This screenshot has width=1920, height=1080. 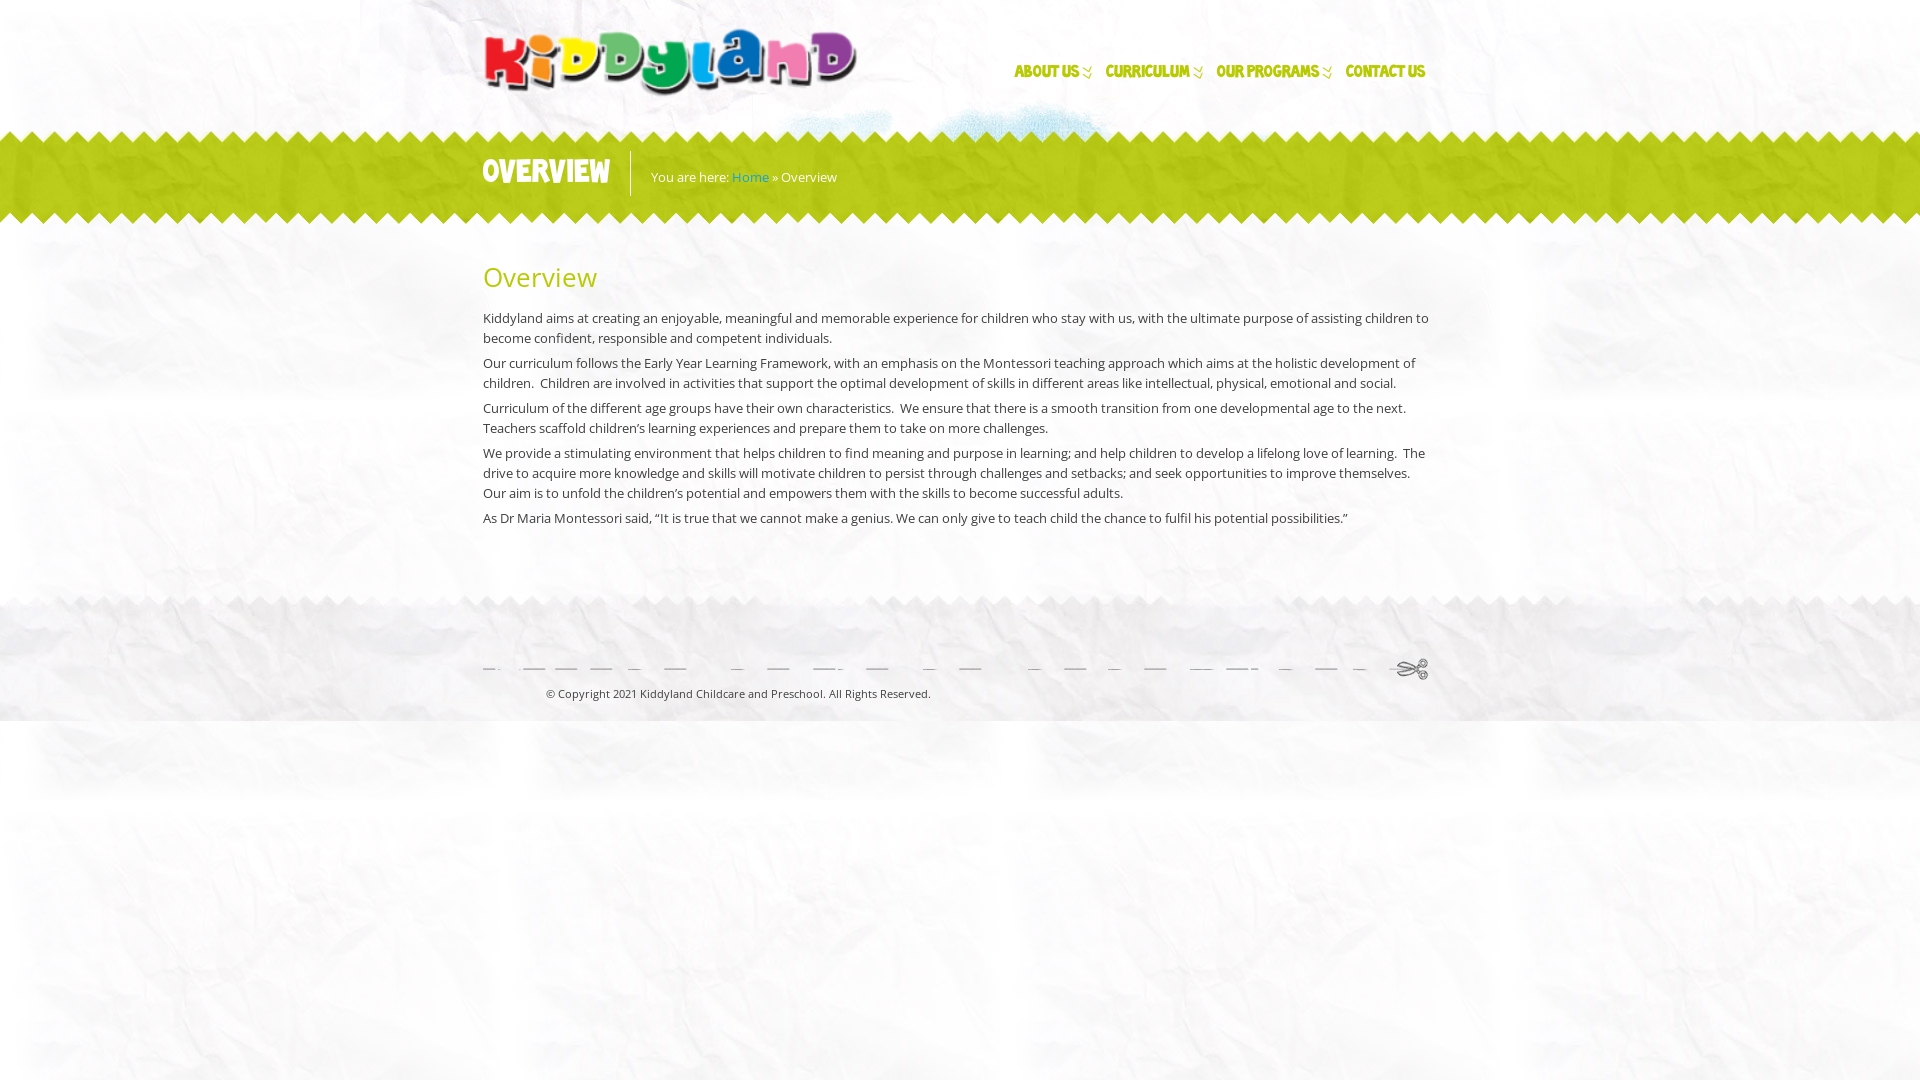 I want to click on Home, so click(x=750, y=177).